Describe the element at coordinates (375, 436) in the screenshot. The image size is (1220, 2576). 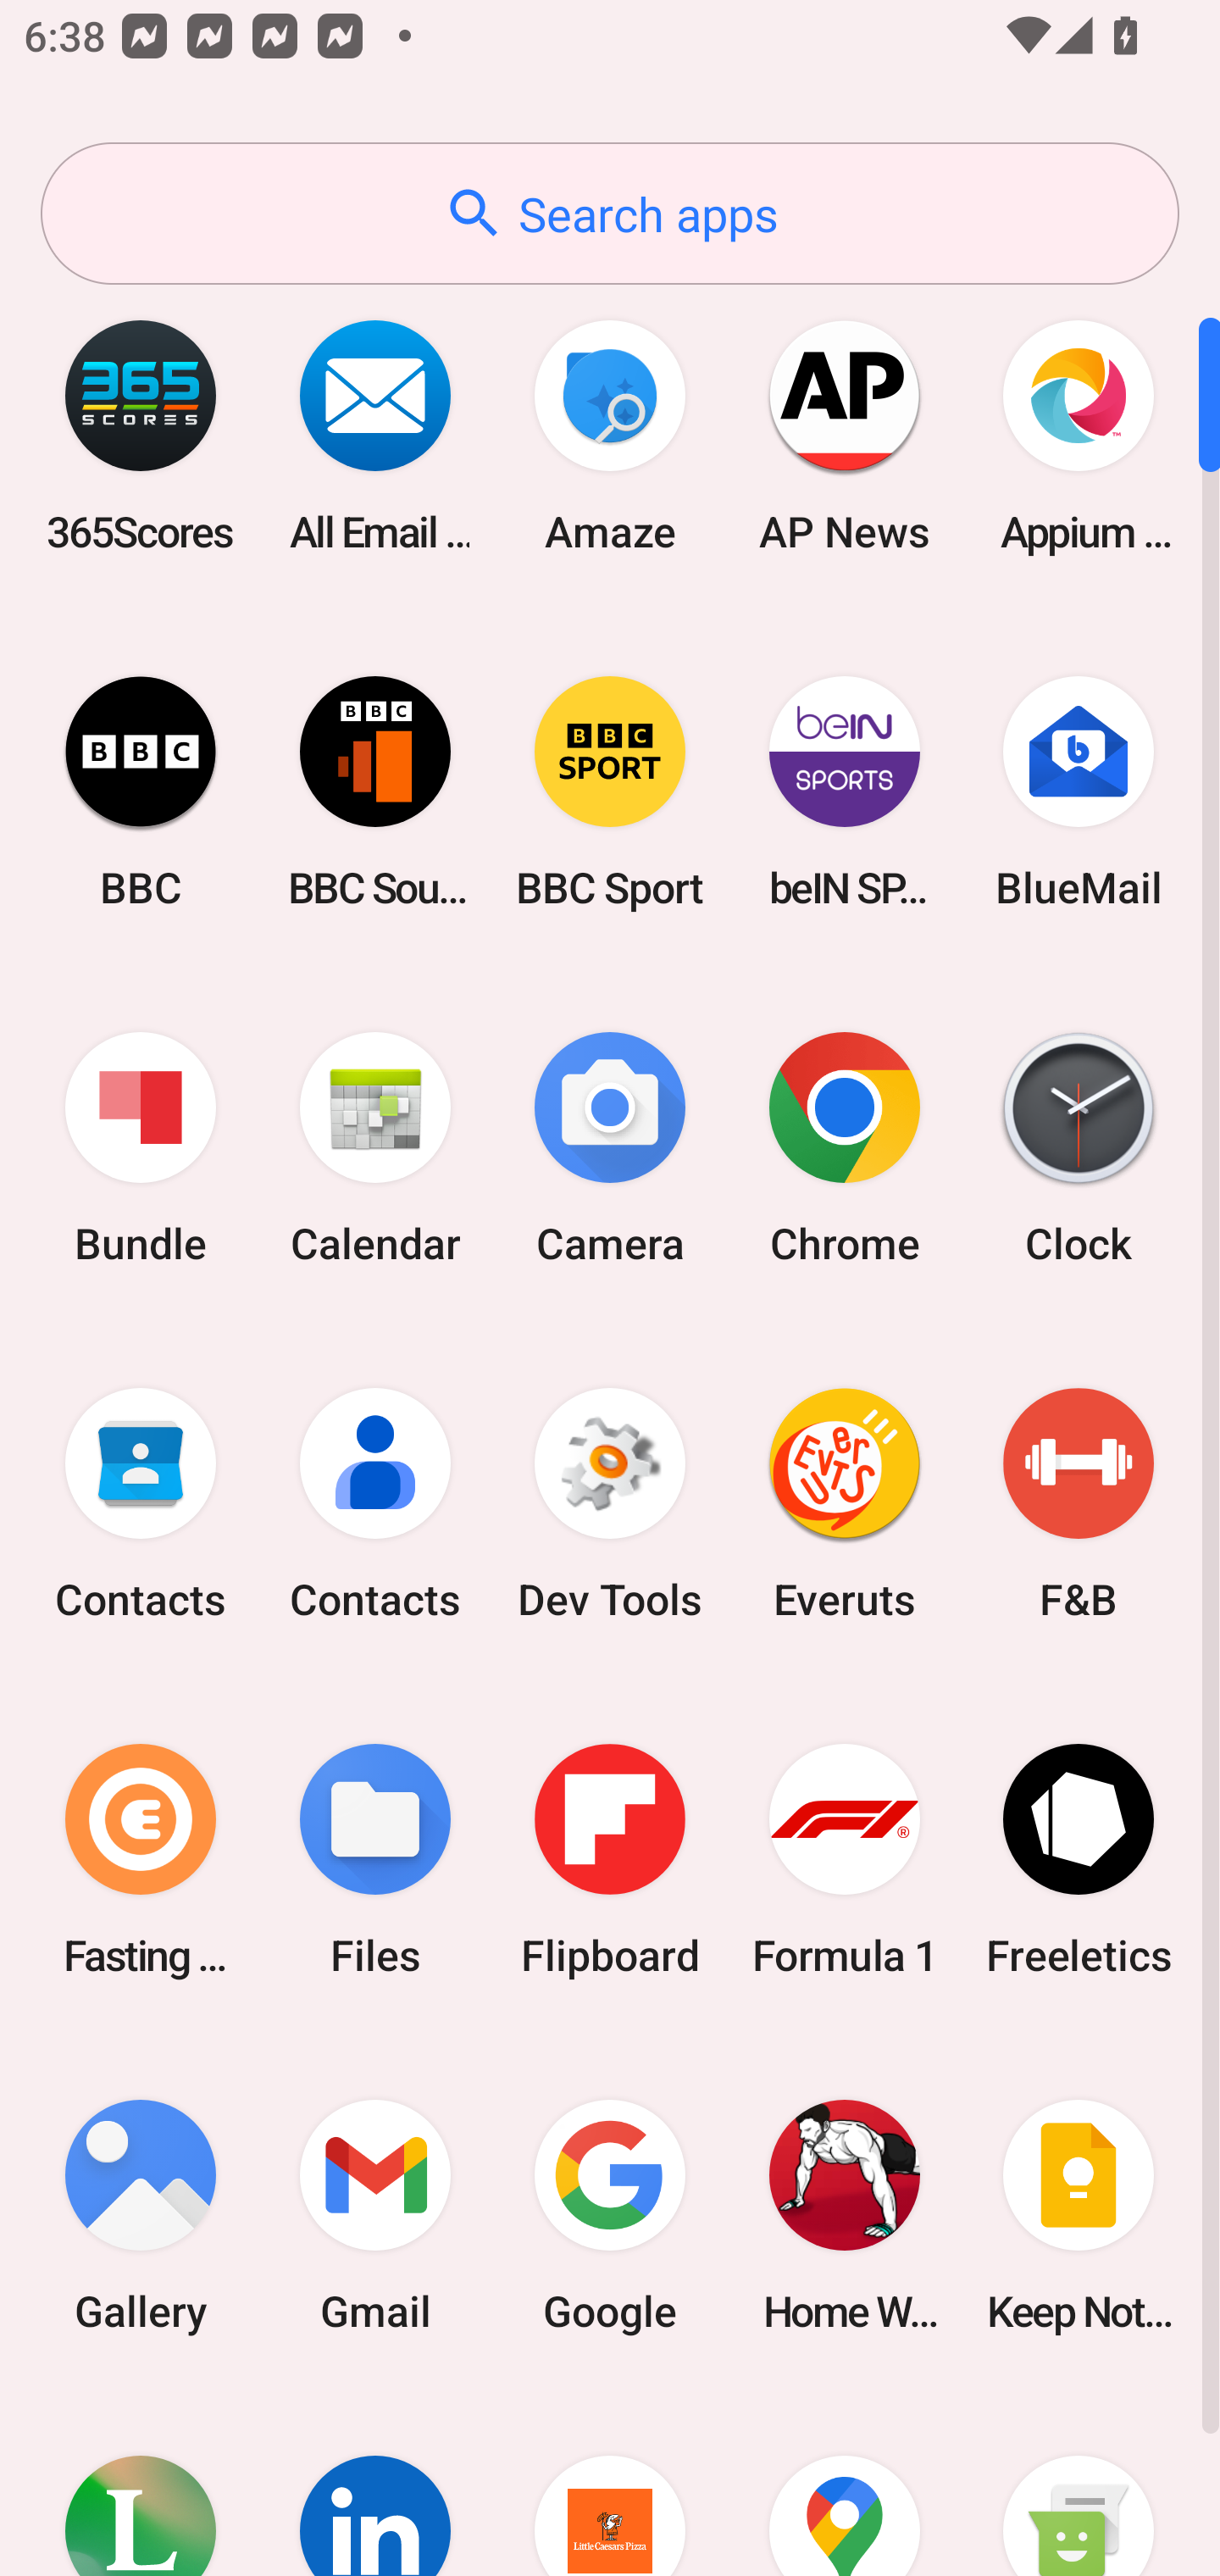
I see `All Email Connect` at that location.